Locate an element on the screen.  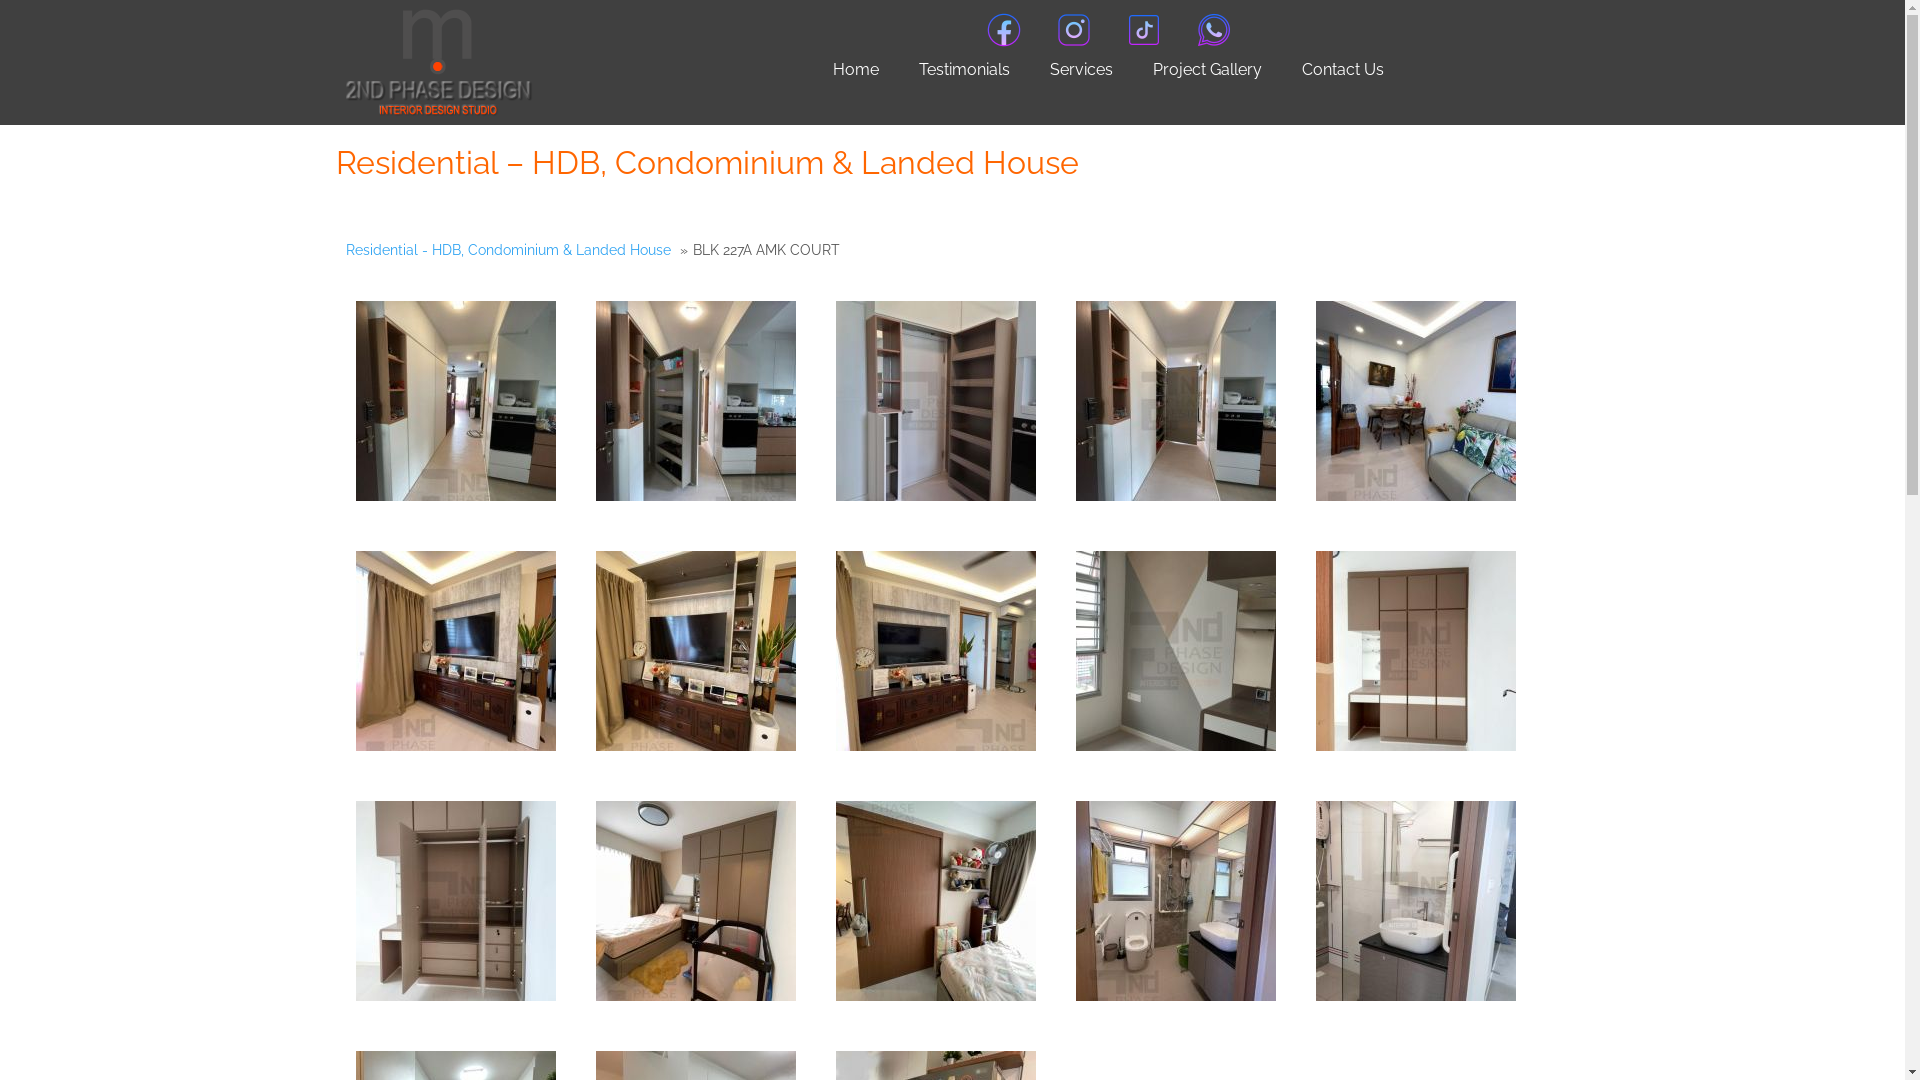
Residential - HDB, Condominium & Landed House is located at coordinates (508, 255).